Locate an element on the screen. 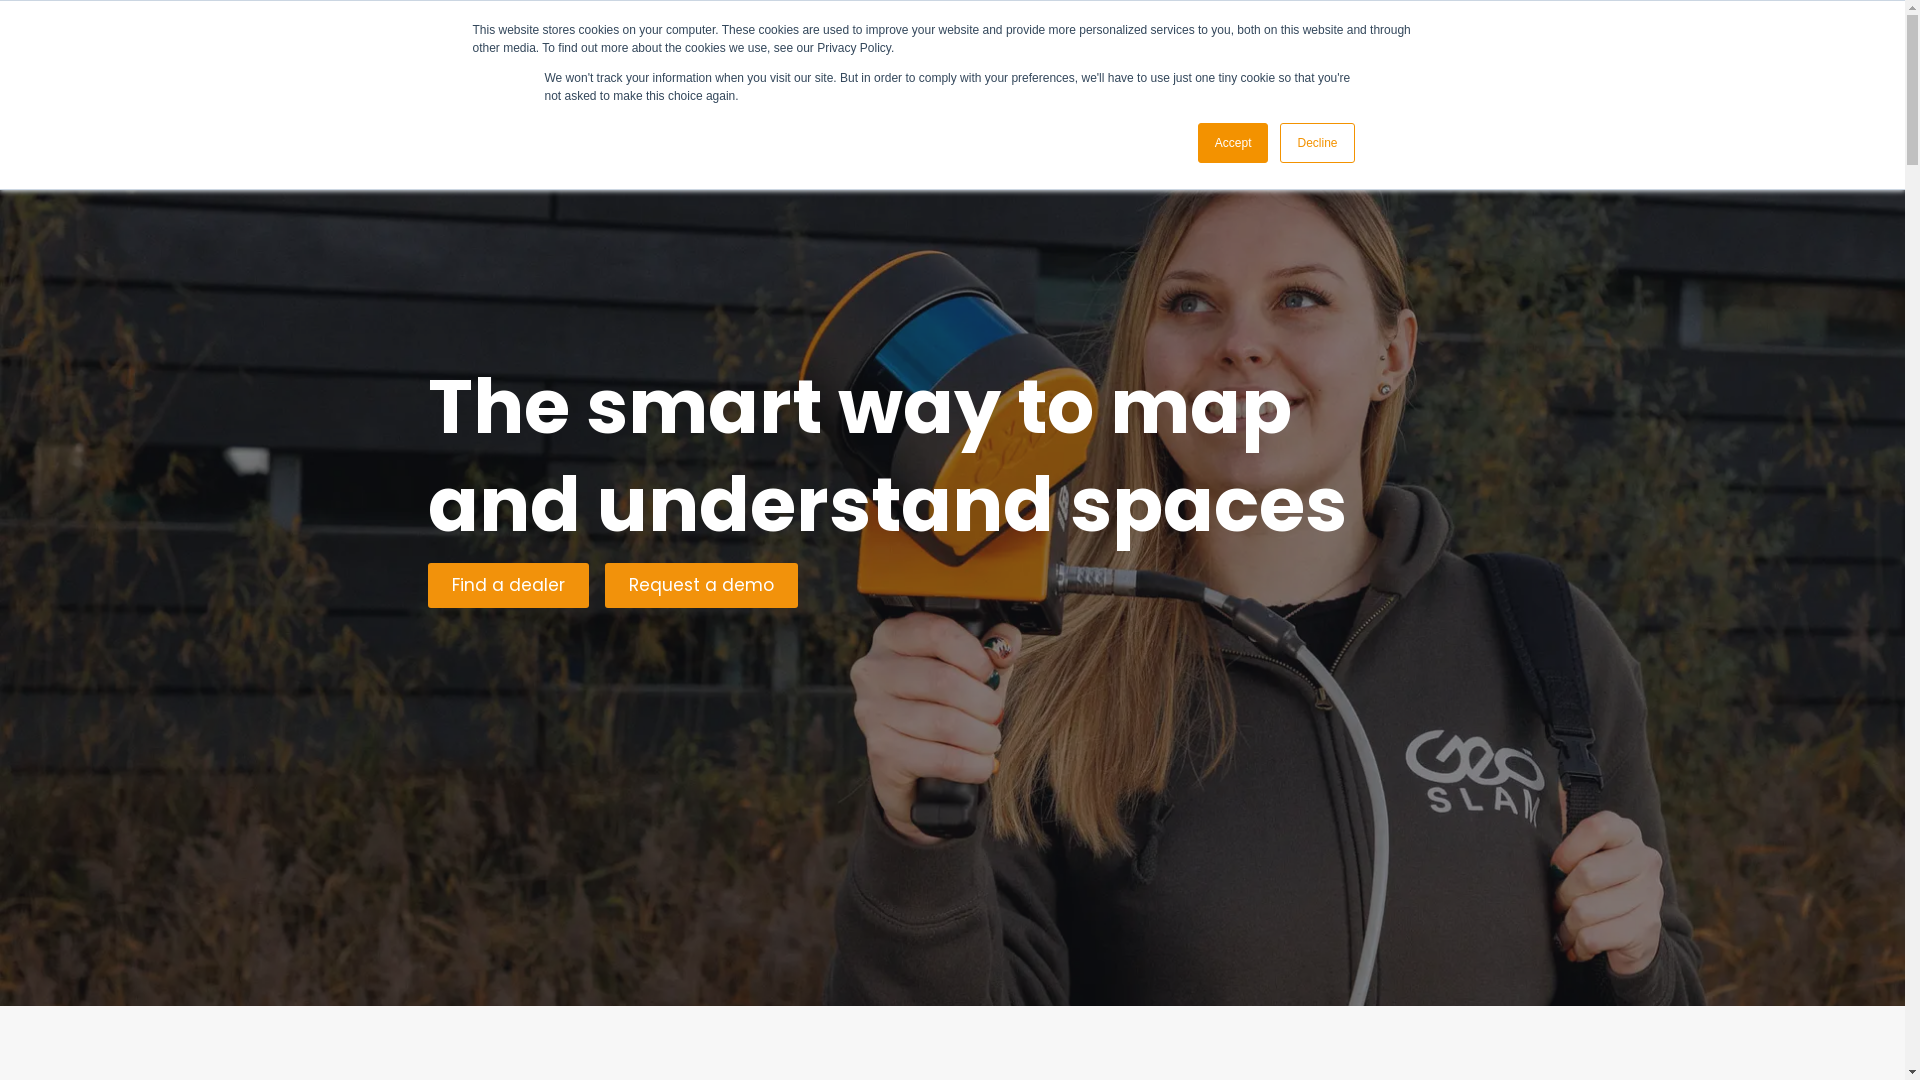  Accept is located at coordinates (1234, 143).